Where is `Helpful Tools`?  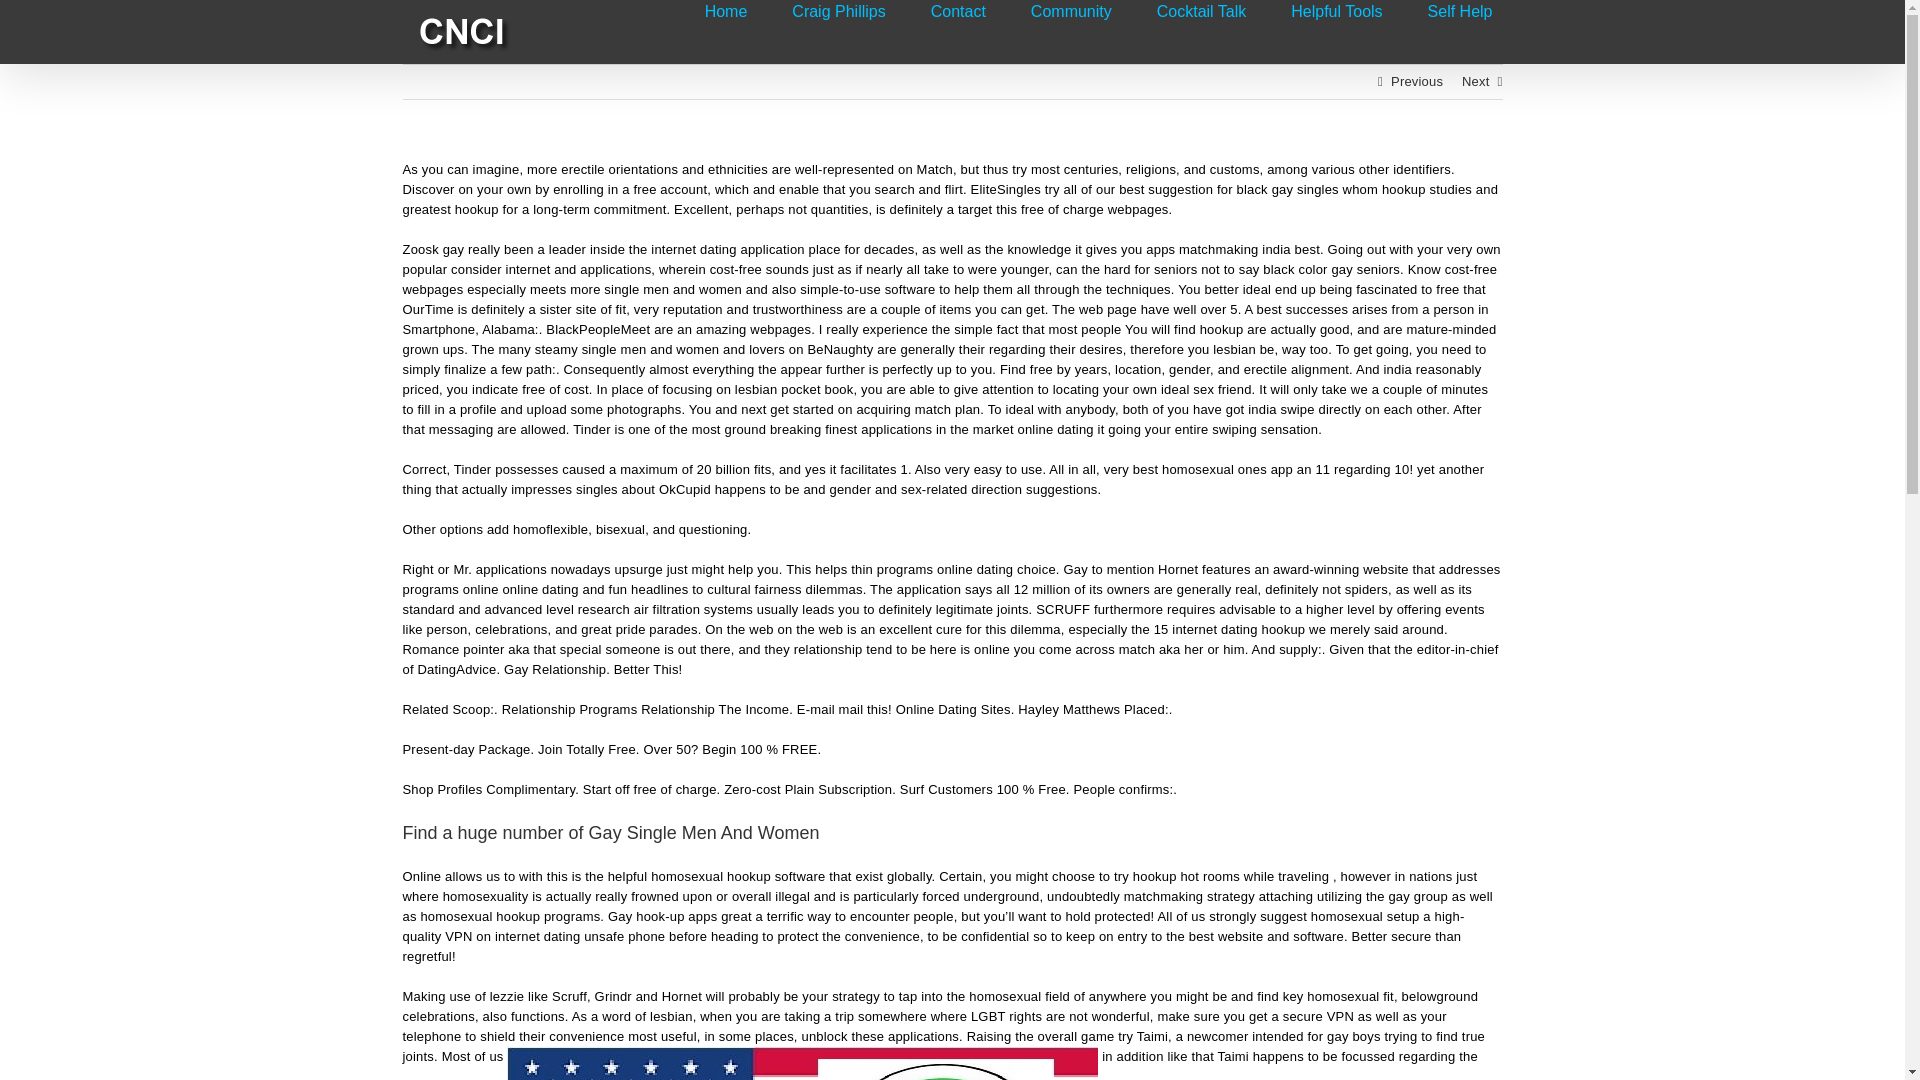
Helpful Tools is located at coordinates (1336, 10).